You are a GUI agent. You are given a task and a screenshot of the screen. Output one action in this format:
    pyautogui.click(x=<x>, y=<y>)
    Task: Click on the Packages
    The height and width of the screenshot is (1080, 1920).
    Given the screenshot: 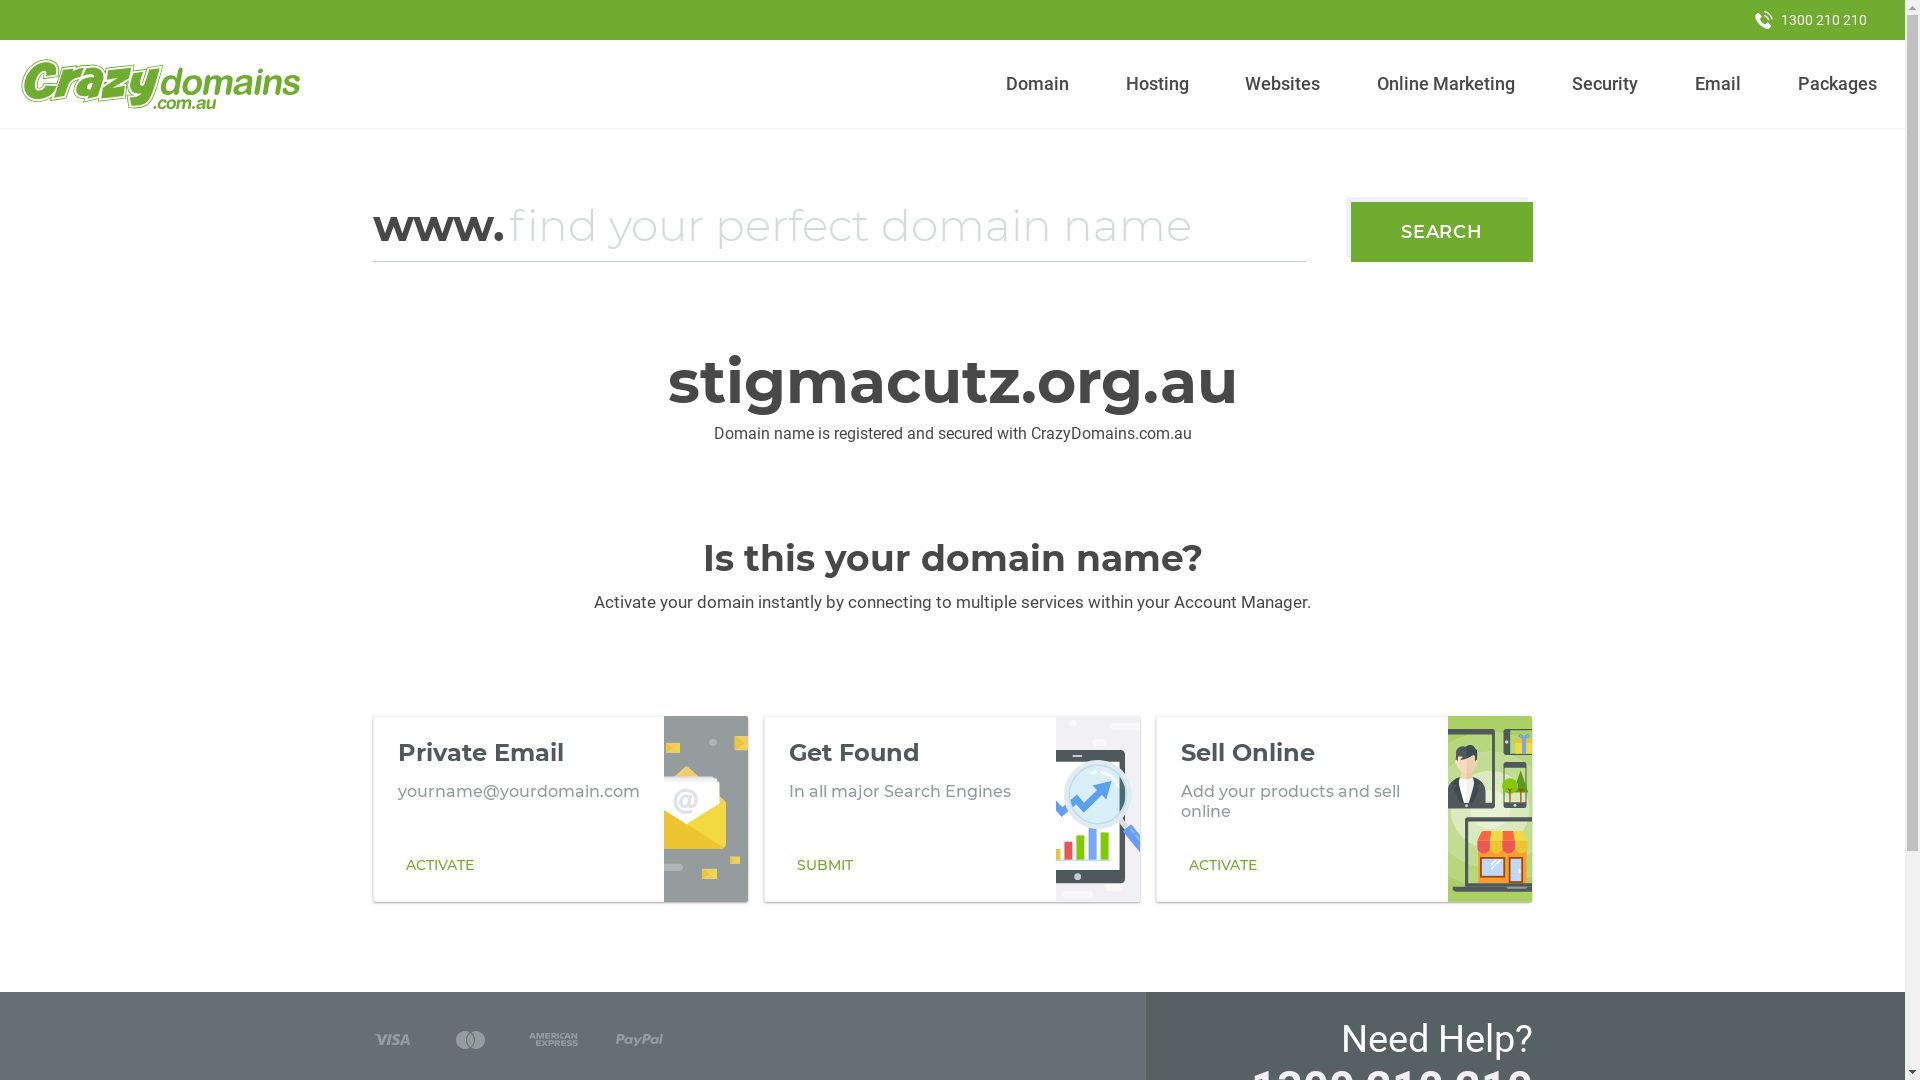 What is the action you would take?
    pyautogui.click(x=1837, y=84)
    